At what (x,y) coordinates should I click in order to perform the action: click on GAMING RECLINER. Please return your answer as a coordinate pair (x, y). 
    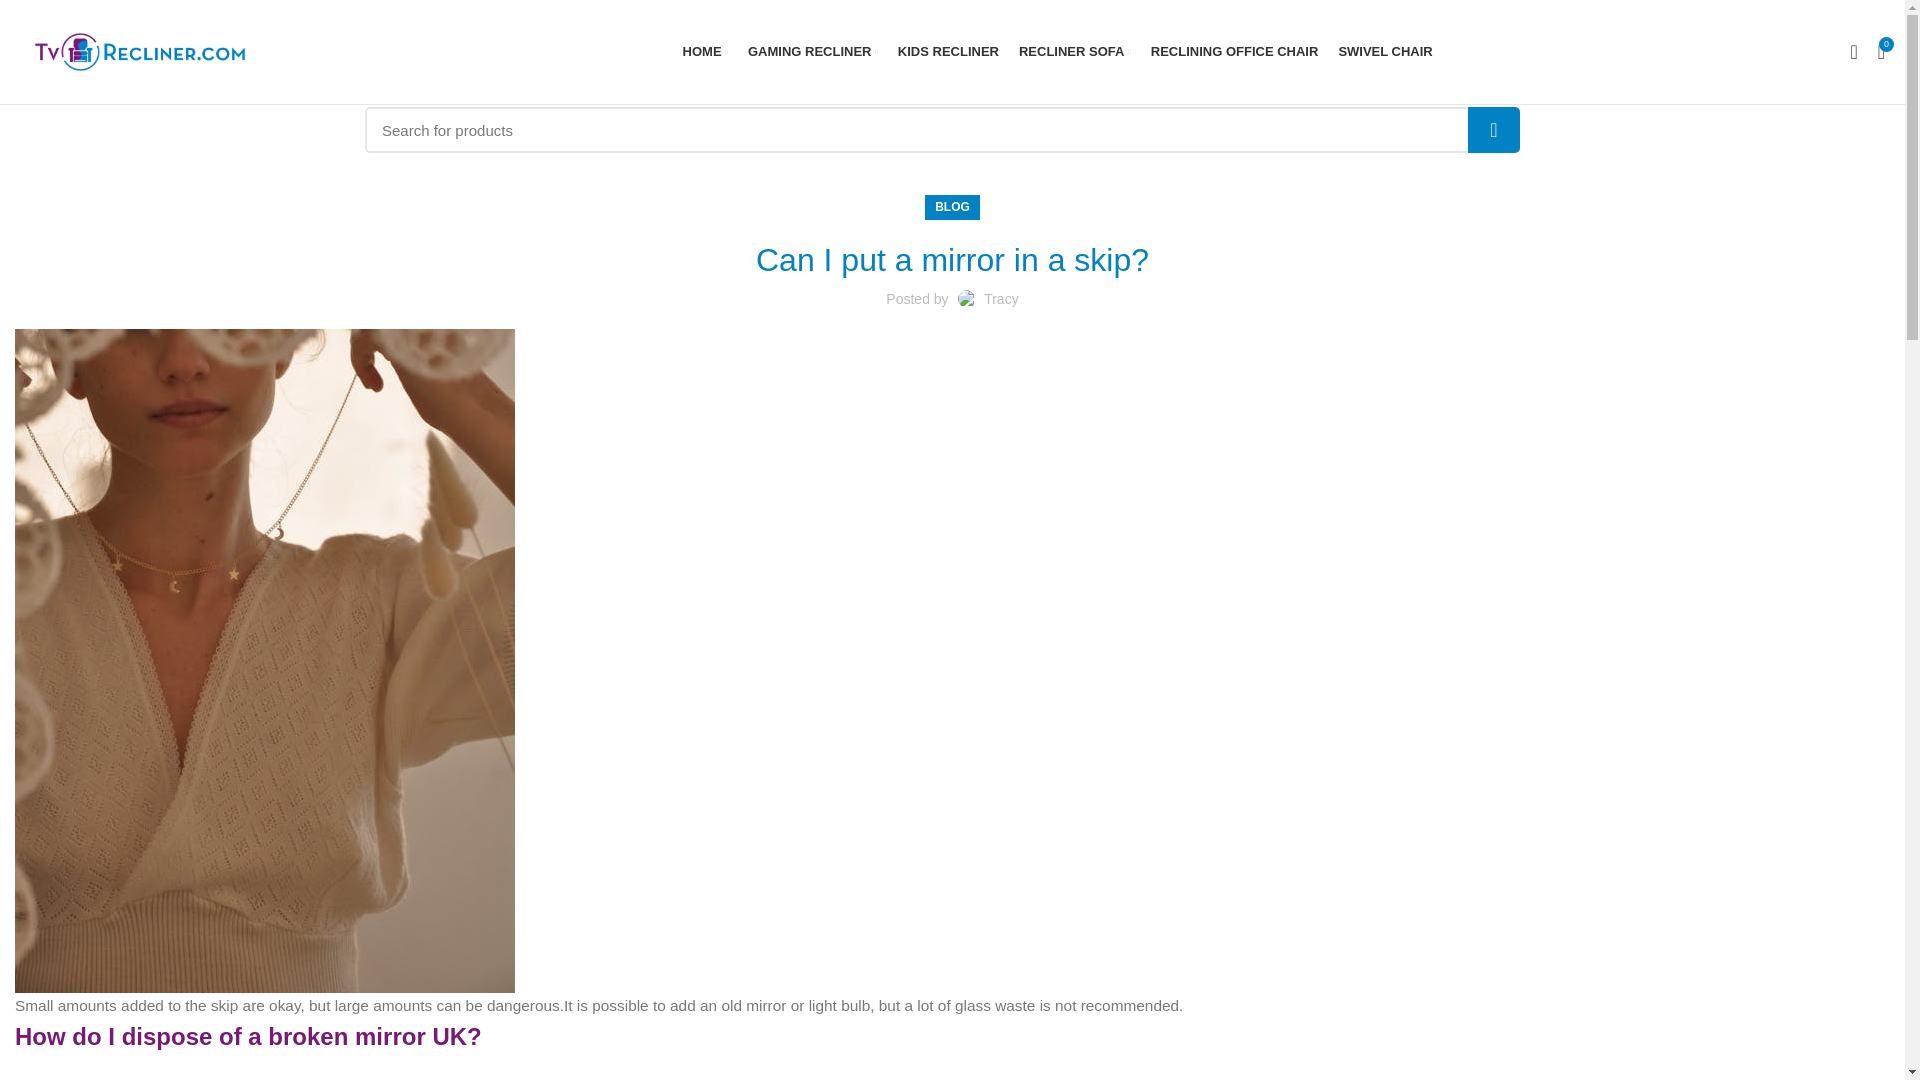
    Looking at the image, I should click on (812, 52).